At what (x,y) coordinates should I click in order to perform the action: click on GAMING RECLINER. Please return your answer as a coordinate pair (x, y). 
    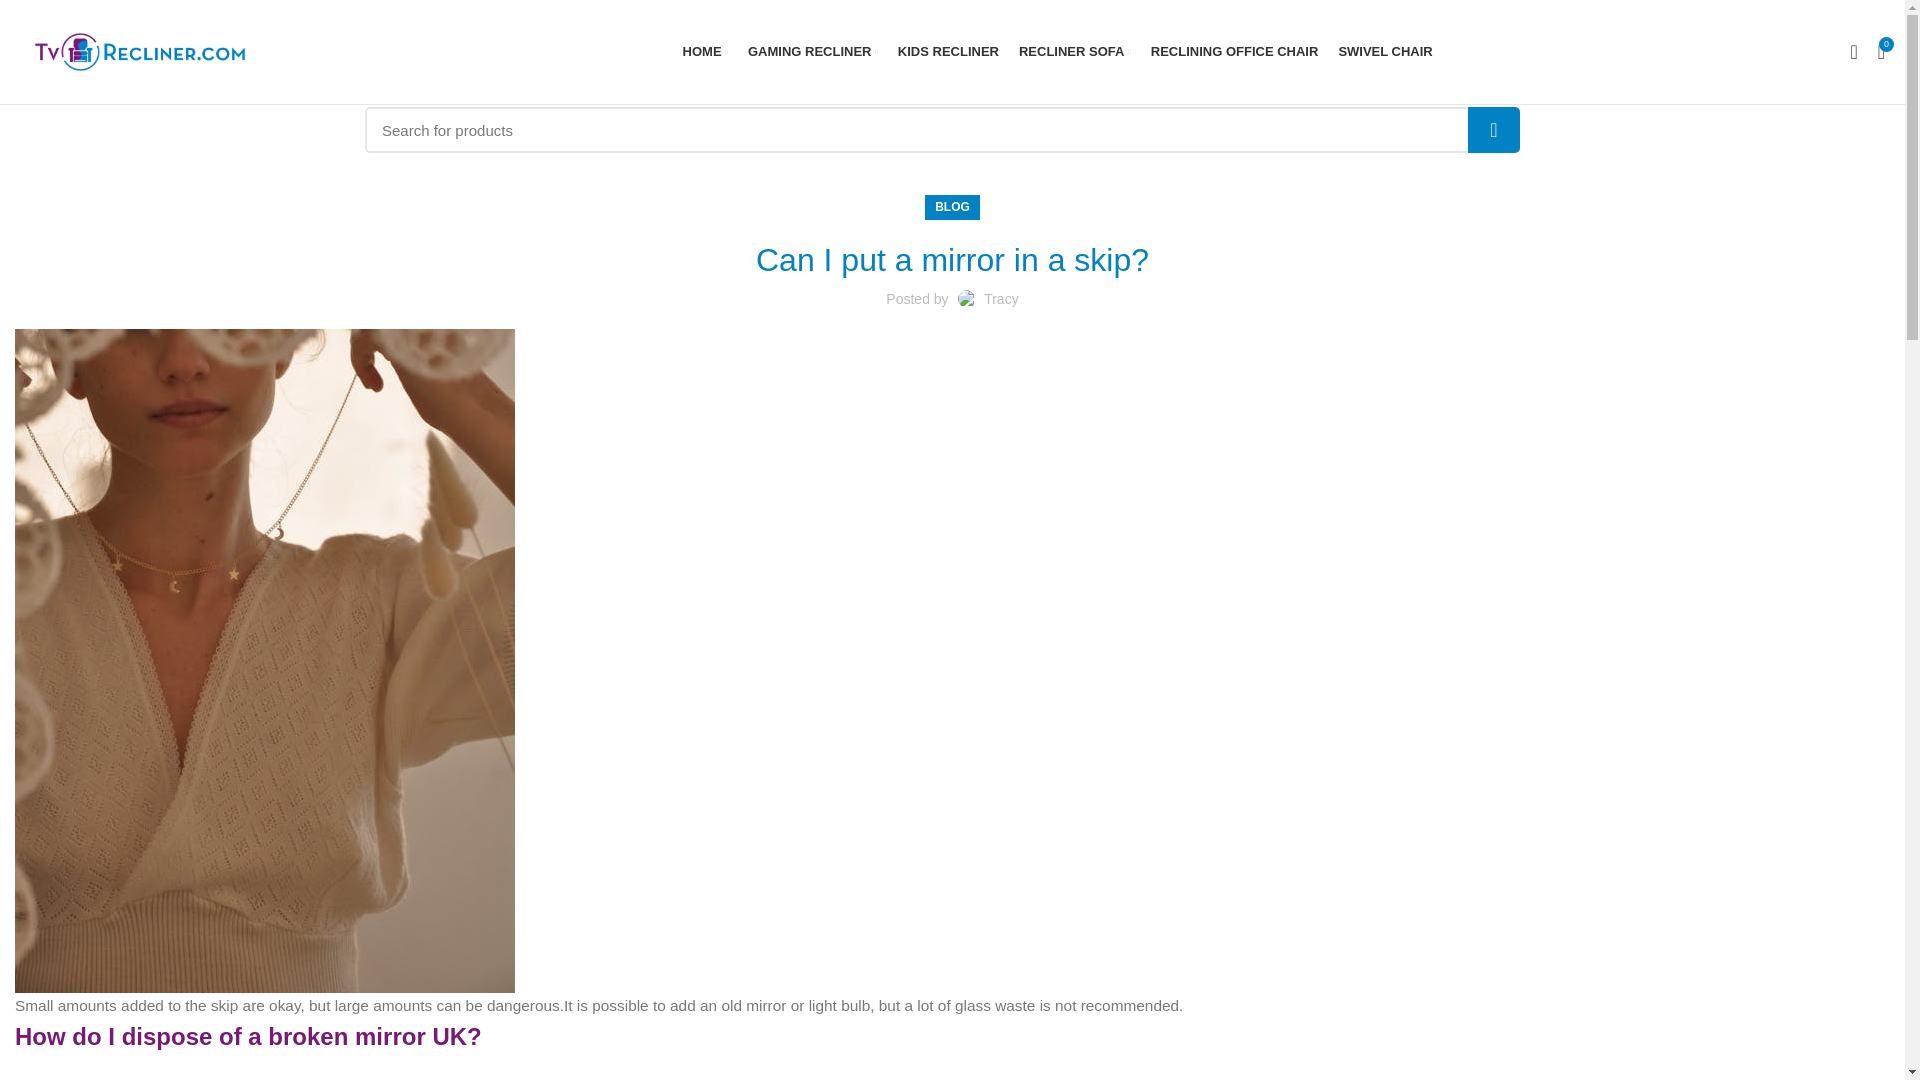
    Looking at the image, I should click on (812, 52).